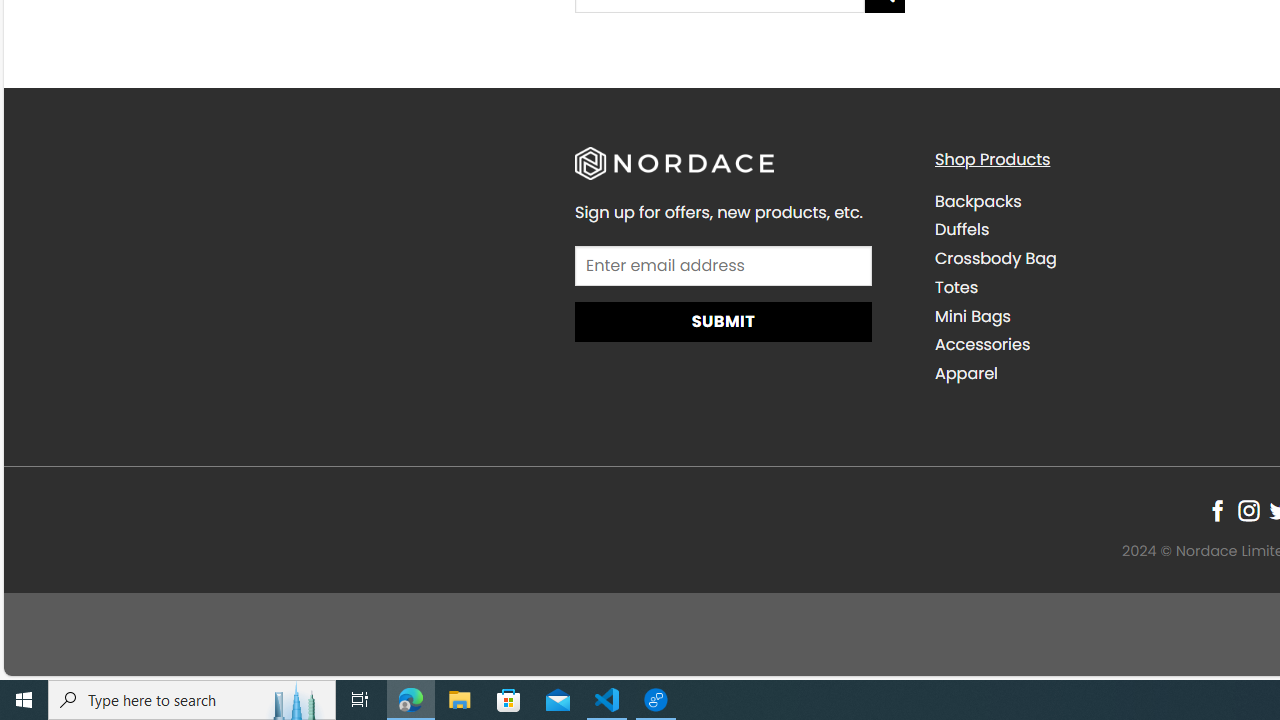  What do you see at coordinates (978, 200) in the screenshot?
I see `Backpacks` at bounding box center [978, 200].